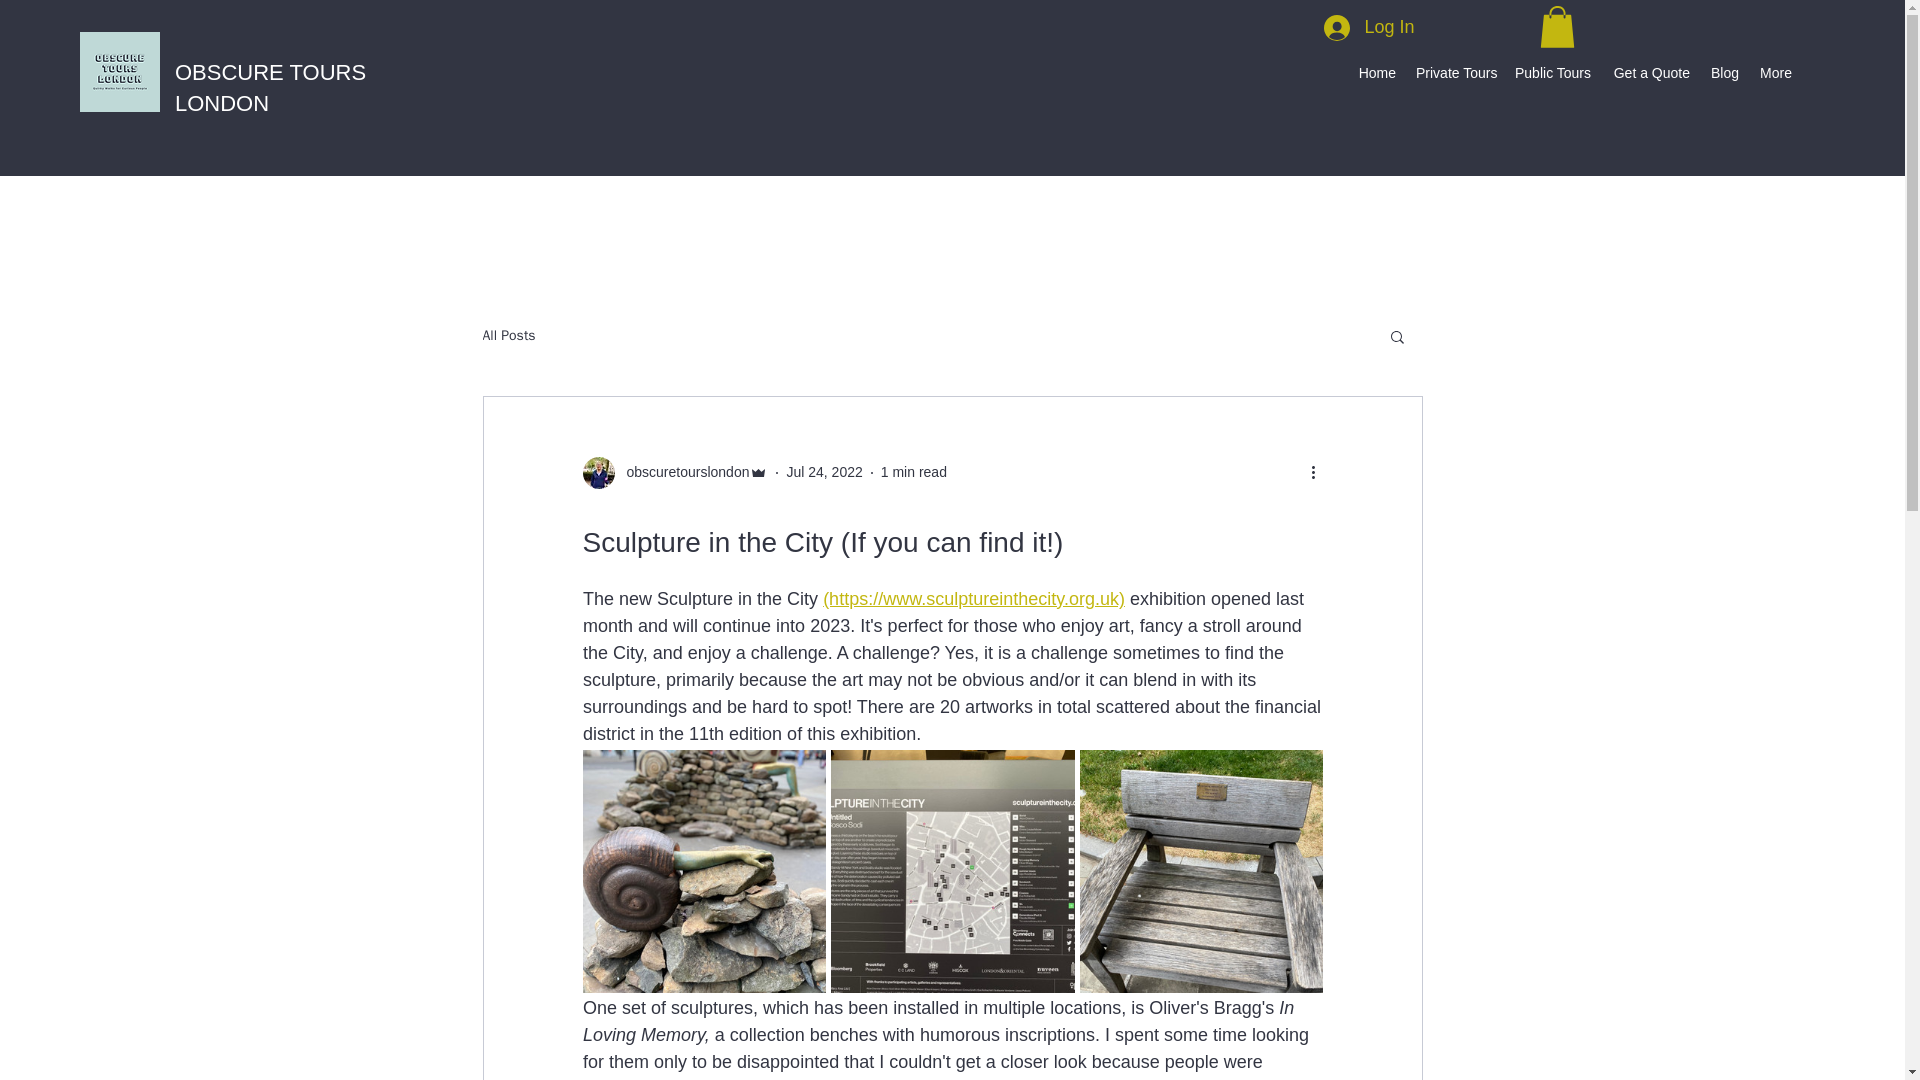 The image size is (1920, 1080). What do you see at coordinates (270, 88) in the screenshot?
I see `OBSCURE TOURS LONDON` at bounding box center [270, 88].